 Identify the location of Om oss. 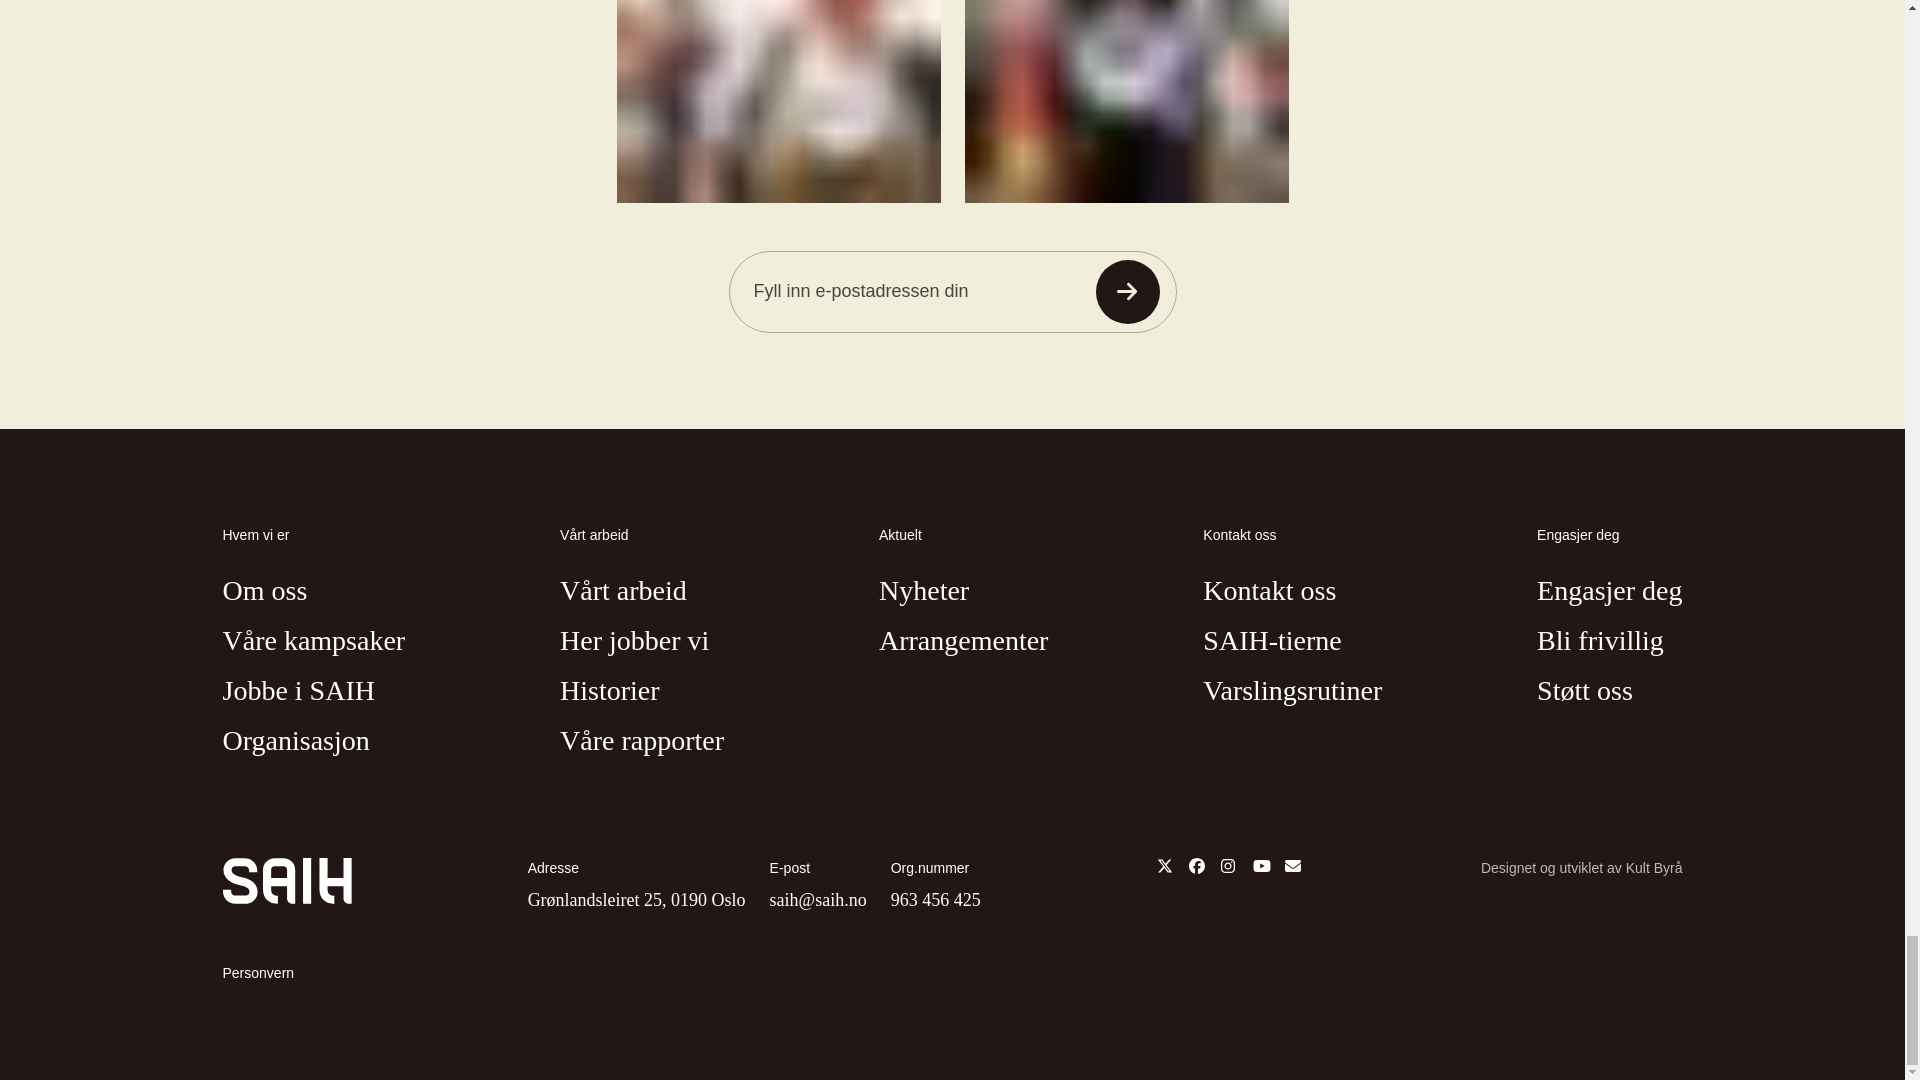
(264, 591).